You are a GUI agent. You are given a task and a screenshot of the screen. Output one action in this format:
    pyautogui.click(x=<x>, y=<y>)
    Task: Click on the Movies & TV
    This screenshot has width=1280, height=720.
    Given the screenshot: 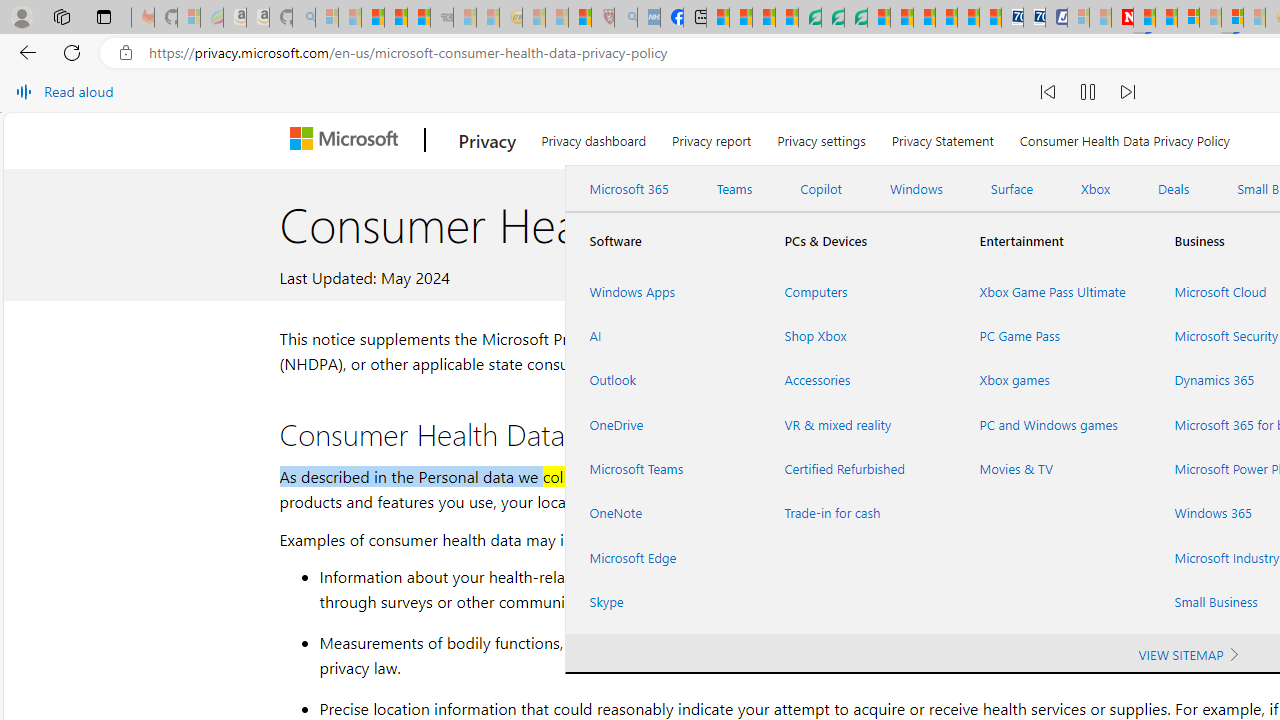 What is the action you would take?
    pyautogui.click(x=1052, y=468)
    